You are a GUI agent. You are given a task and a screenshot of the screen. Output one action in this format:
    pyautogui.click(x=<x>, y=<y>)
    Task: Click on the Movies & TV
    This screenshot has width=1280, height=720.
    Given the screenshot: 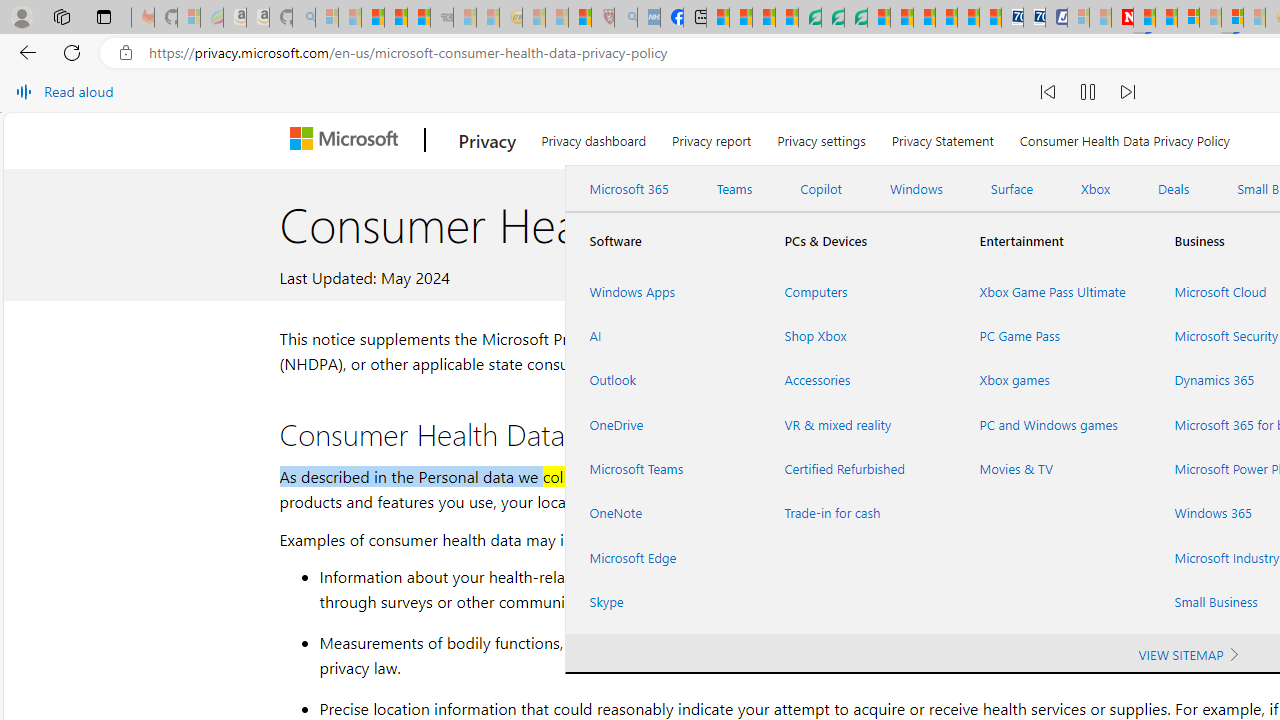 What is the action you would take?
    pyautogui.click(x=1052, y=468)
    